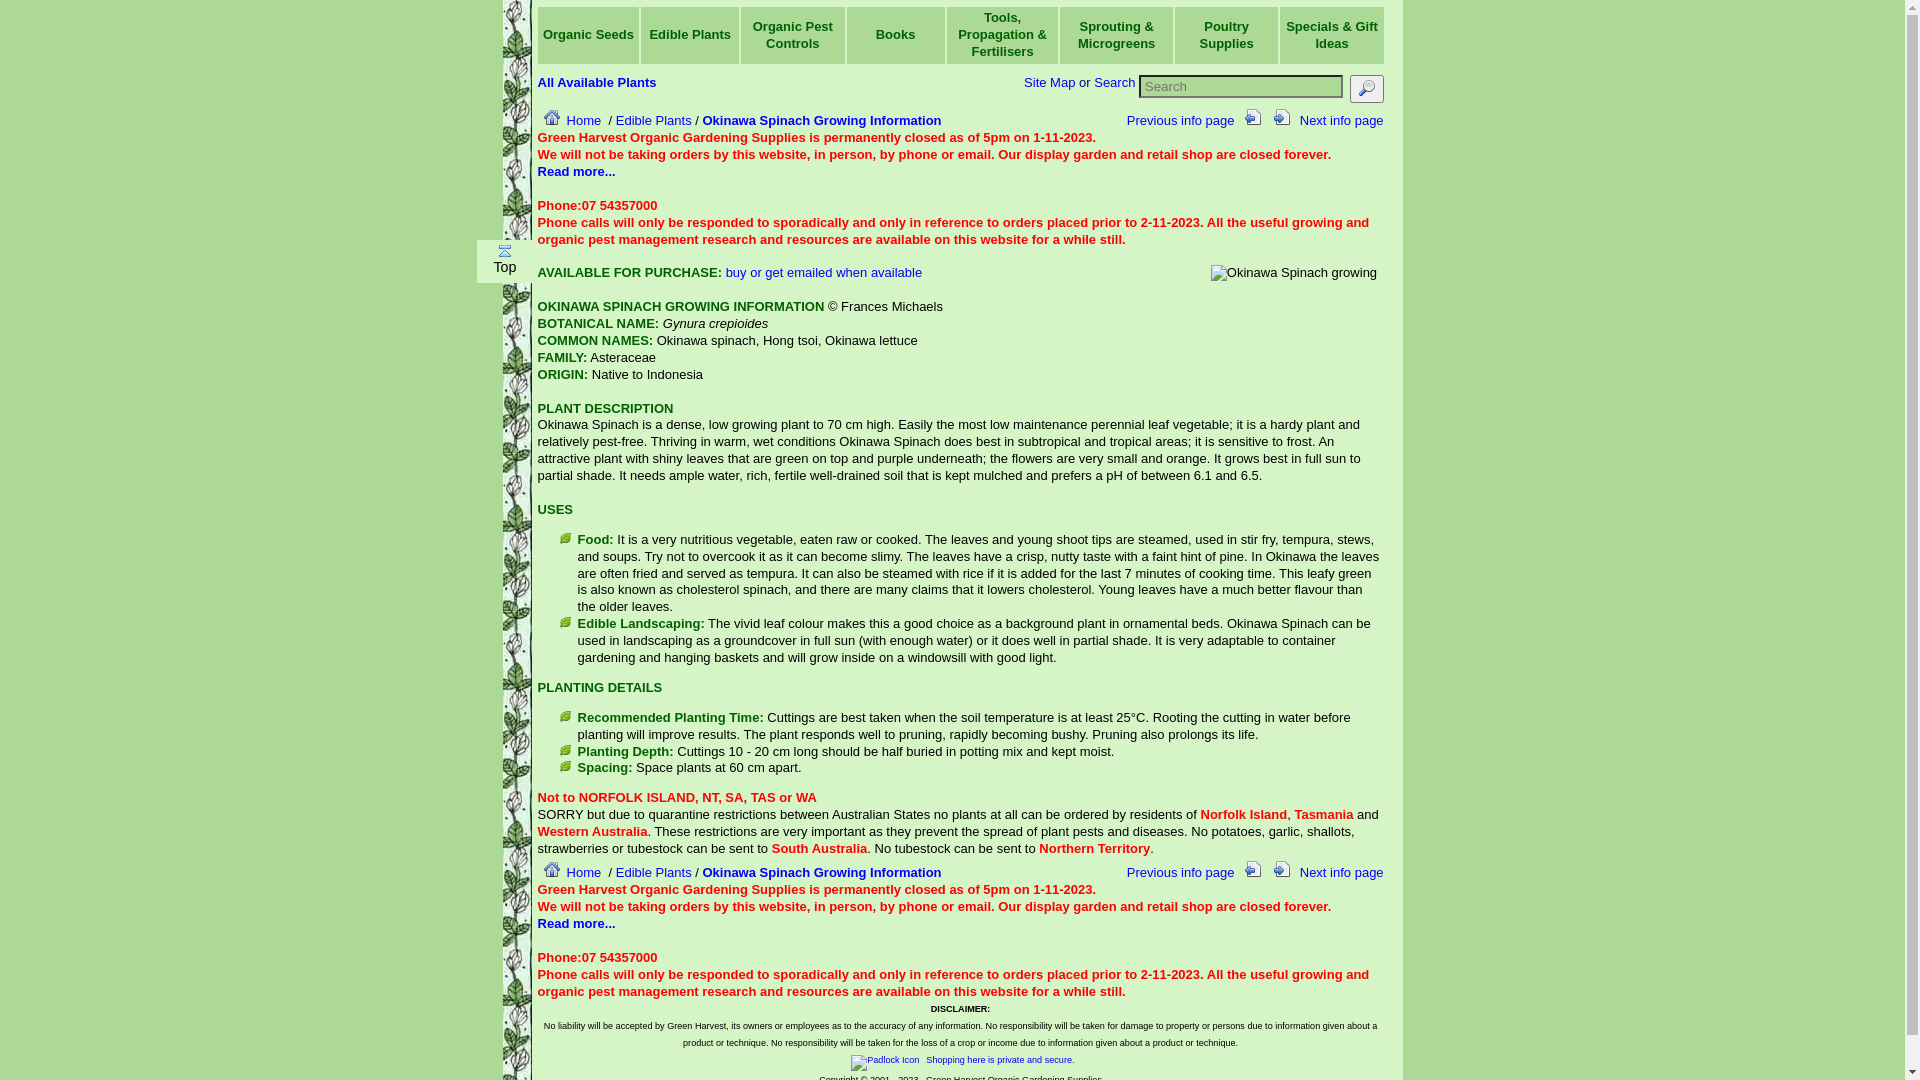 The width and height of the screenshot is (1920, 1080). I want to click on Okinawa Spinach growing, so click(1294, 274).